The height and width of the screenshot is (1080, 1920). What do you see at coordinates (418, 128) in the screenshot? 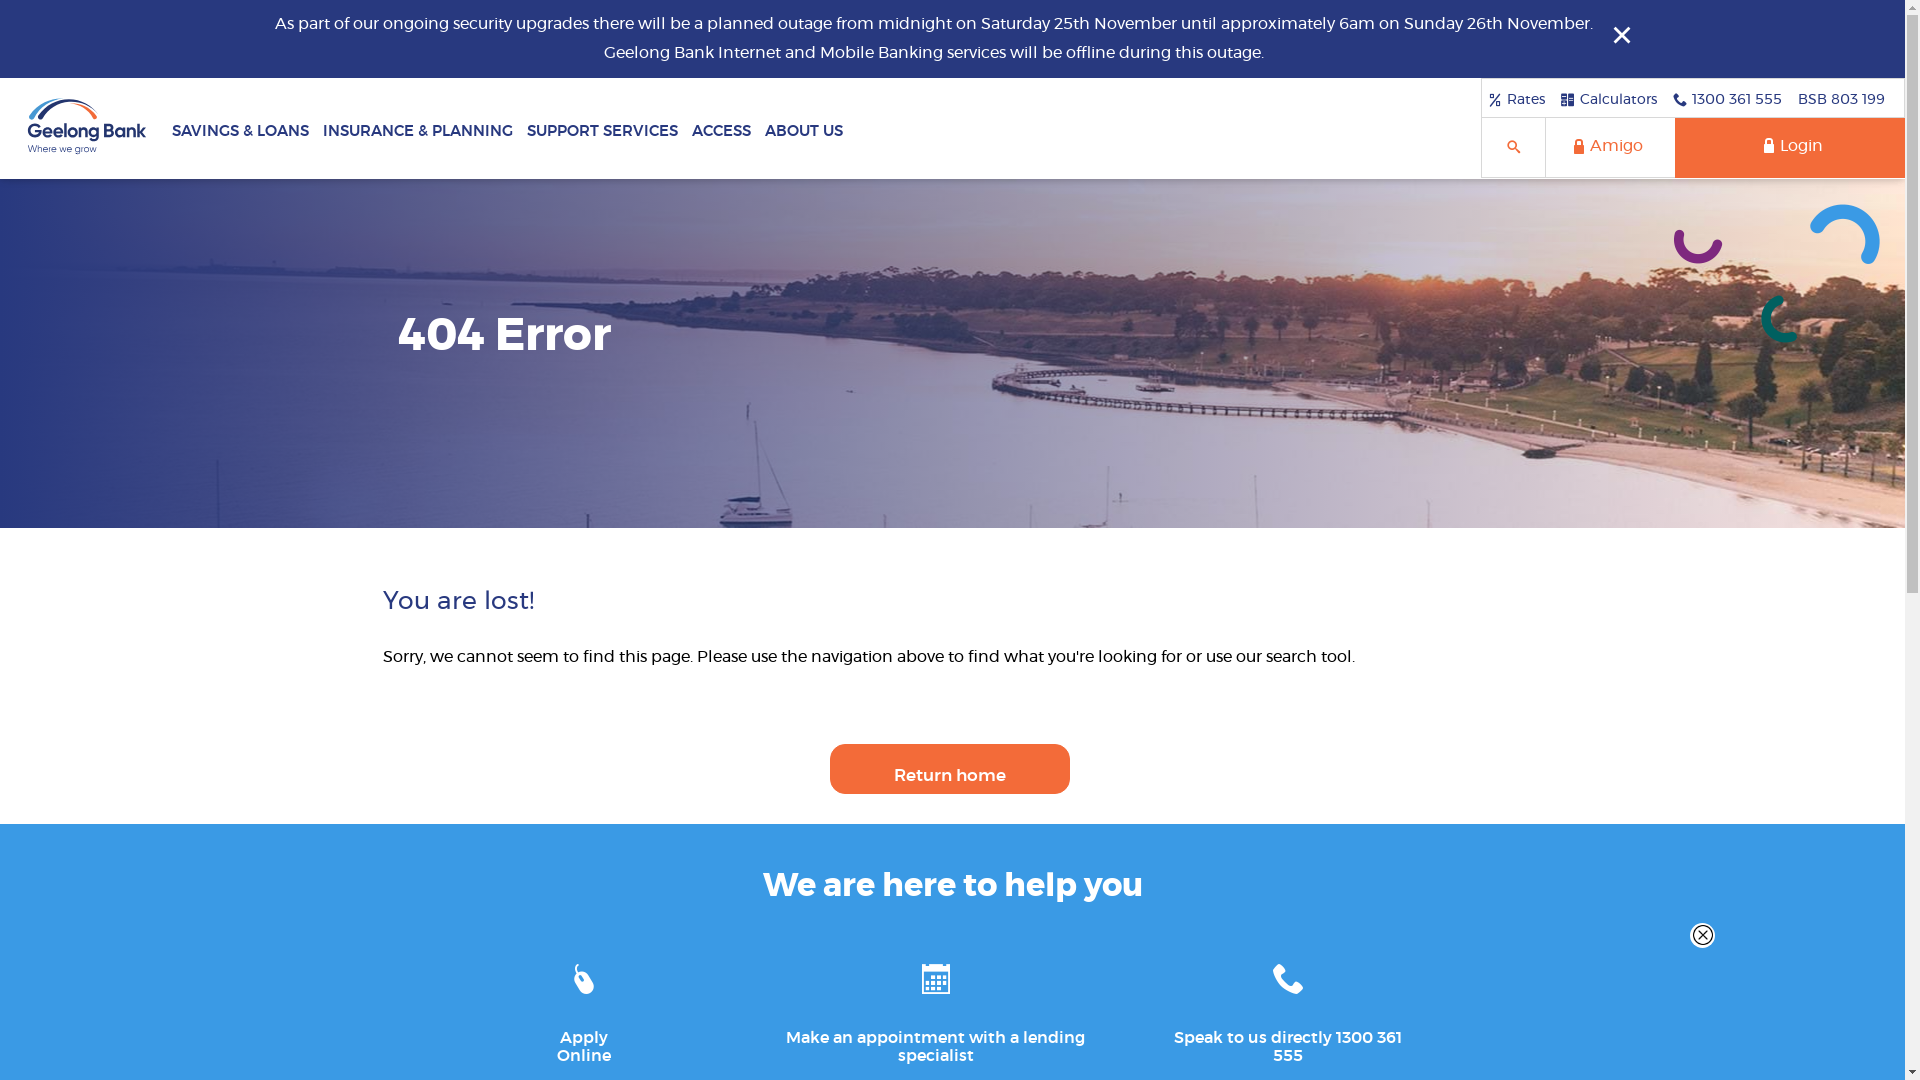
I see `INSURANCE & PLANNING` at bounding box center [418, 128].